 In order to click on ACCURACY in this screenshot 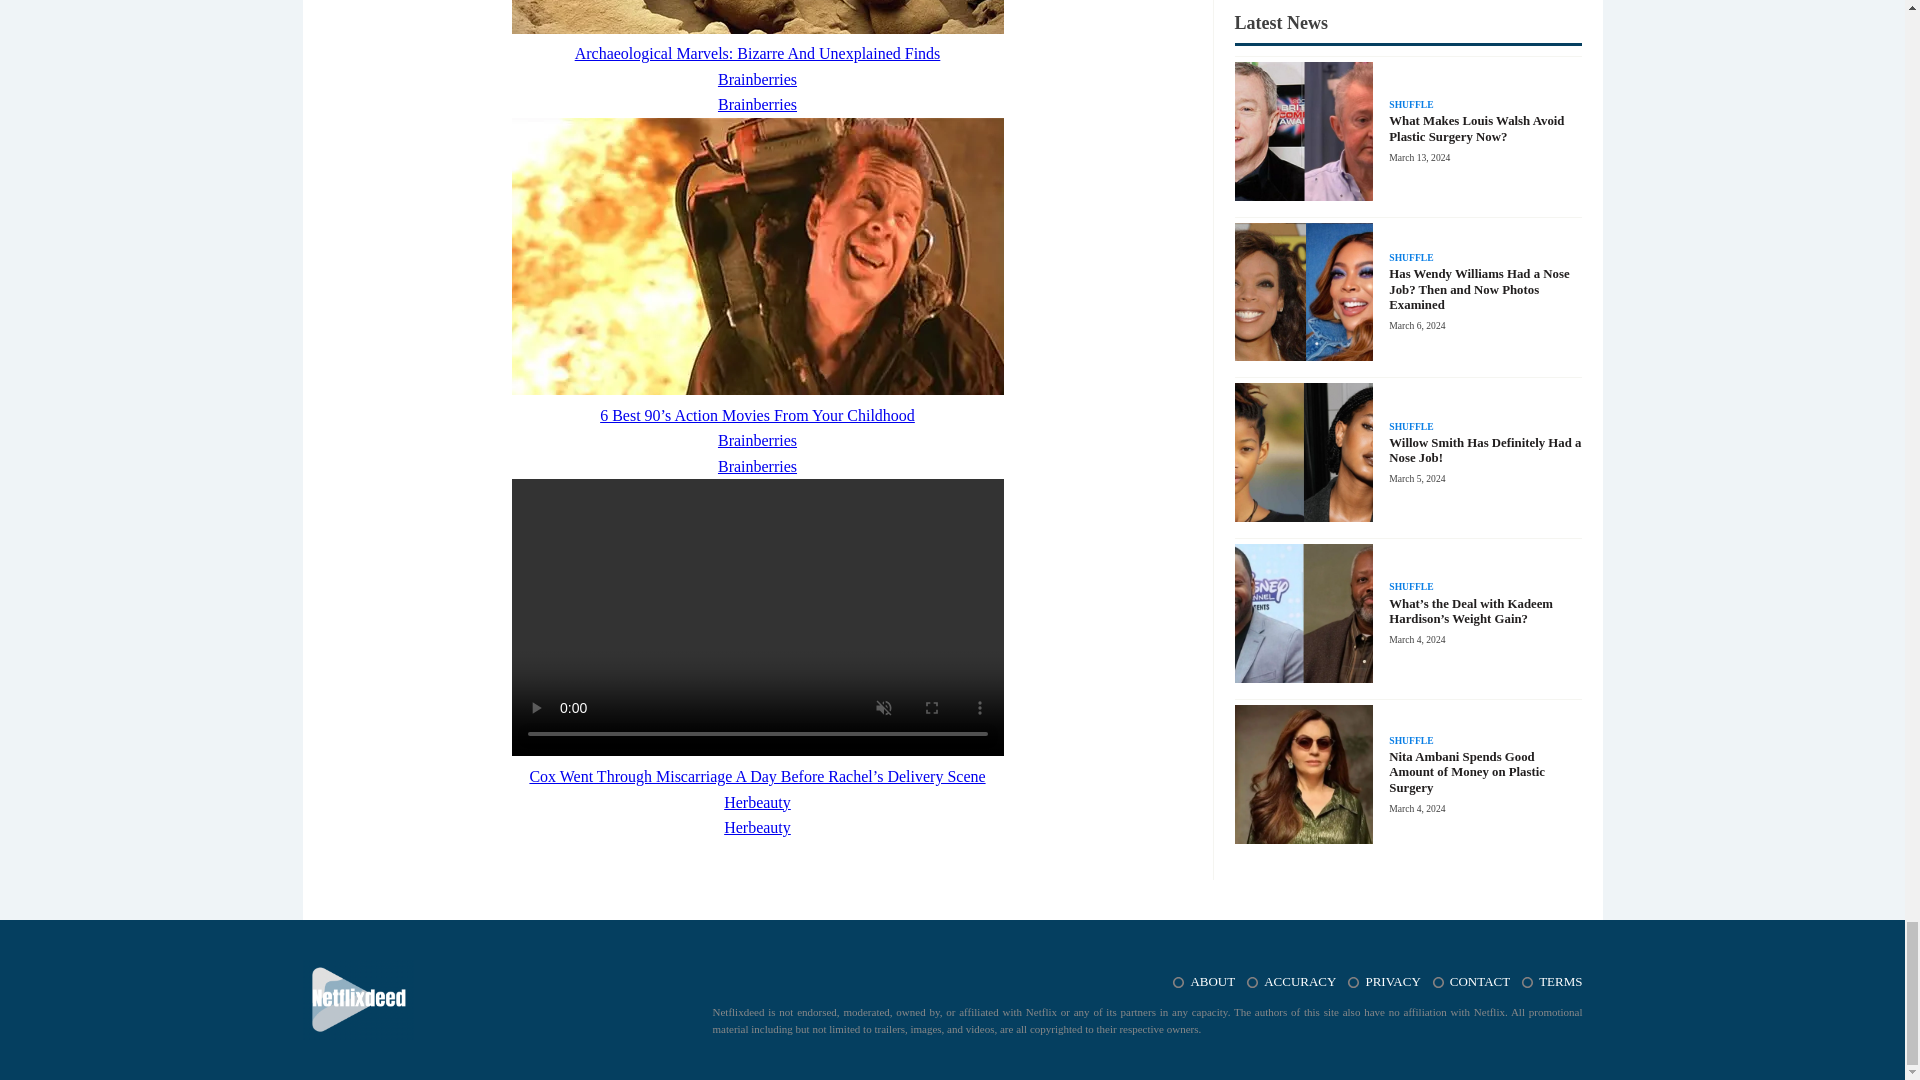, I will do `click(1305, 982)`.